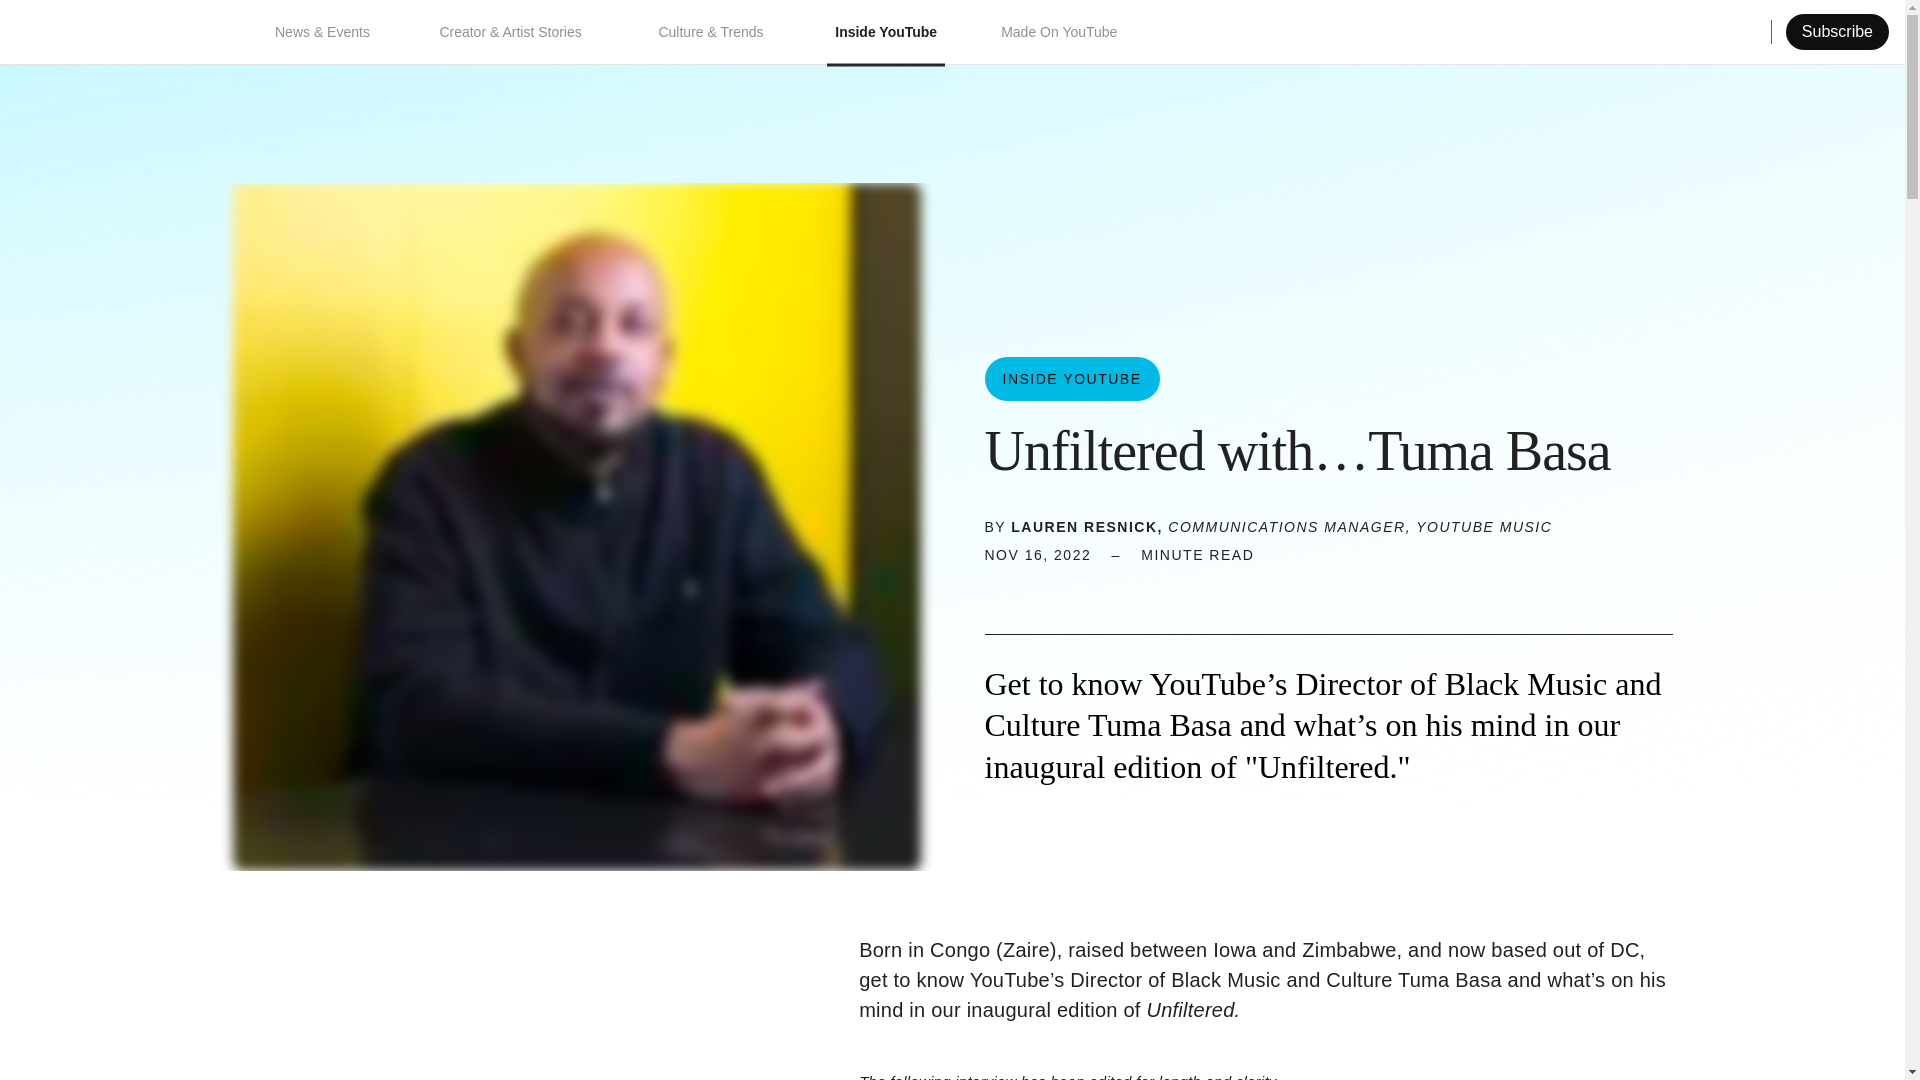  I want to click on Inside YouTube, so click(1071, 378).